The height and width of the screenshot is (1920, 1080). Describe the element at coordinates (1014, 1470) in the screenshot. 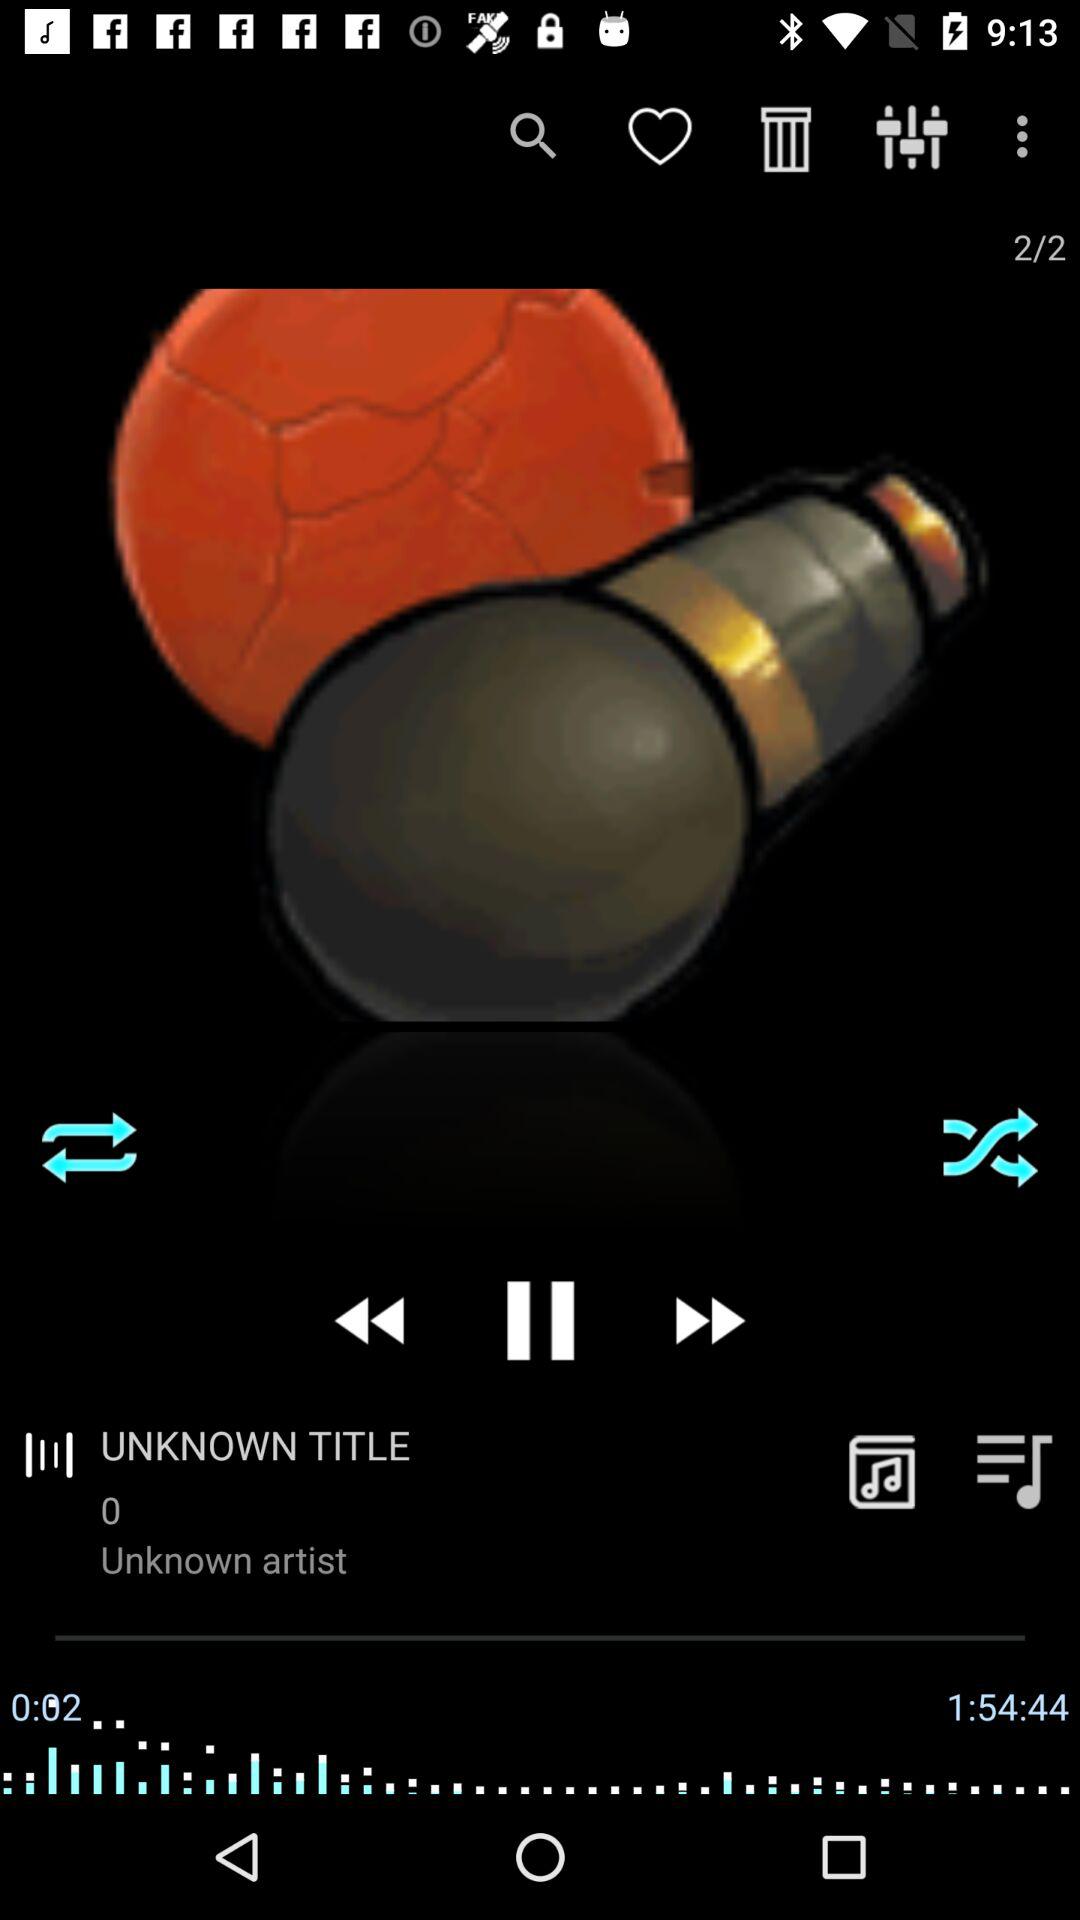

I see `playlists page` at that location.